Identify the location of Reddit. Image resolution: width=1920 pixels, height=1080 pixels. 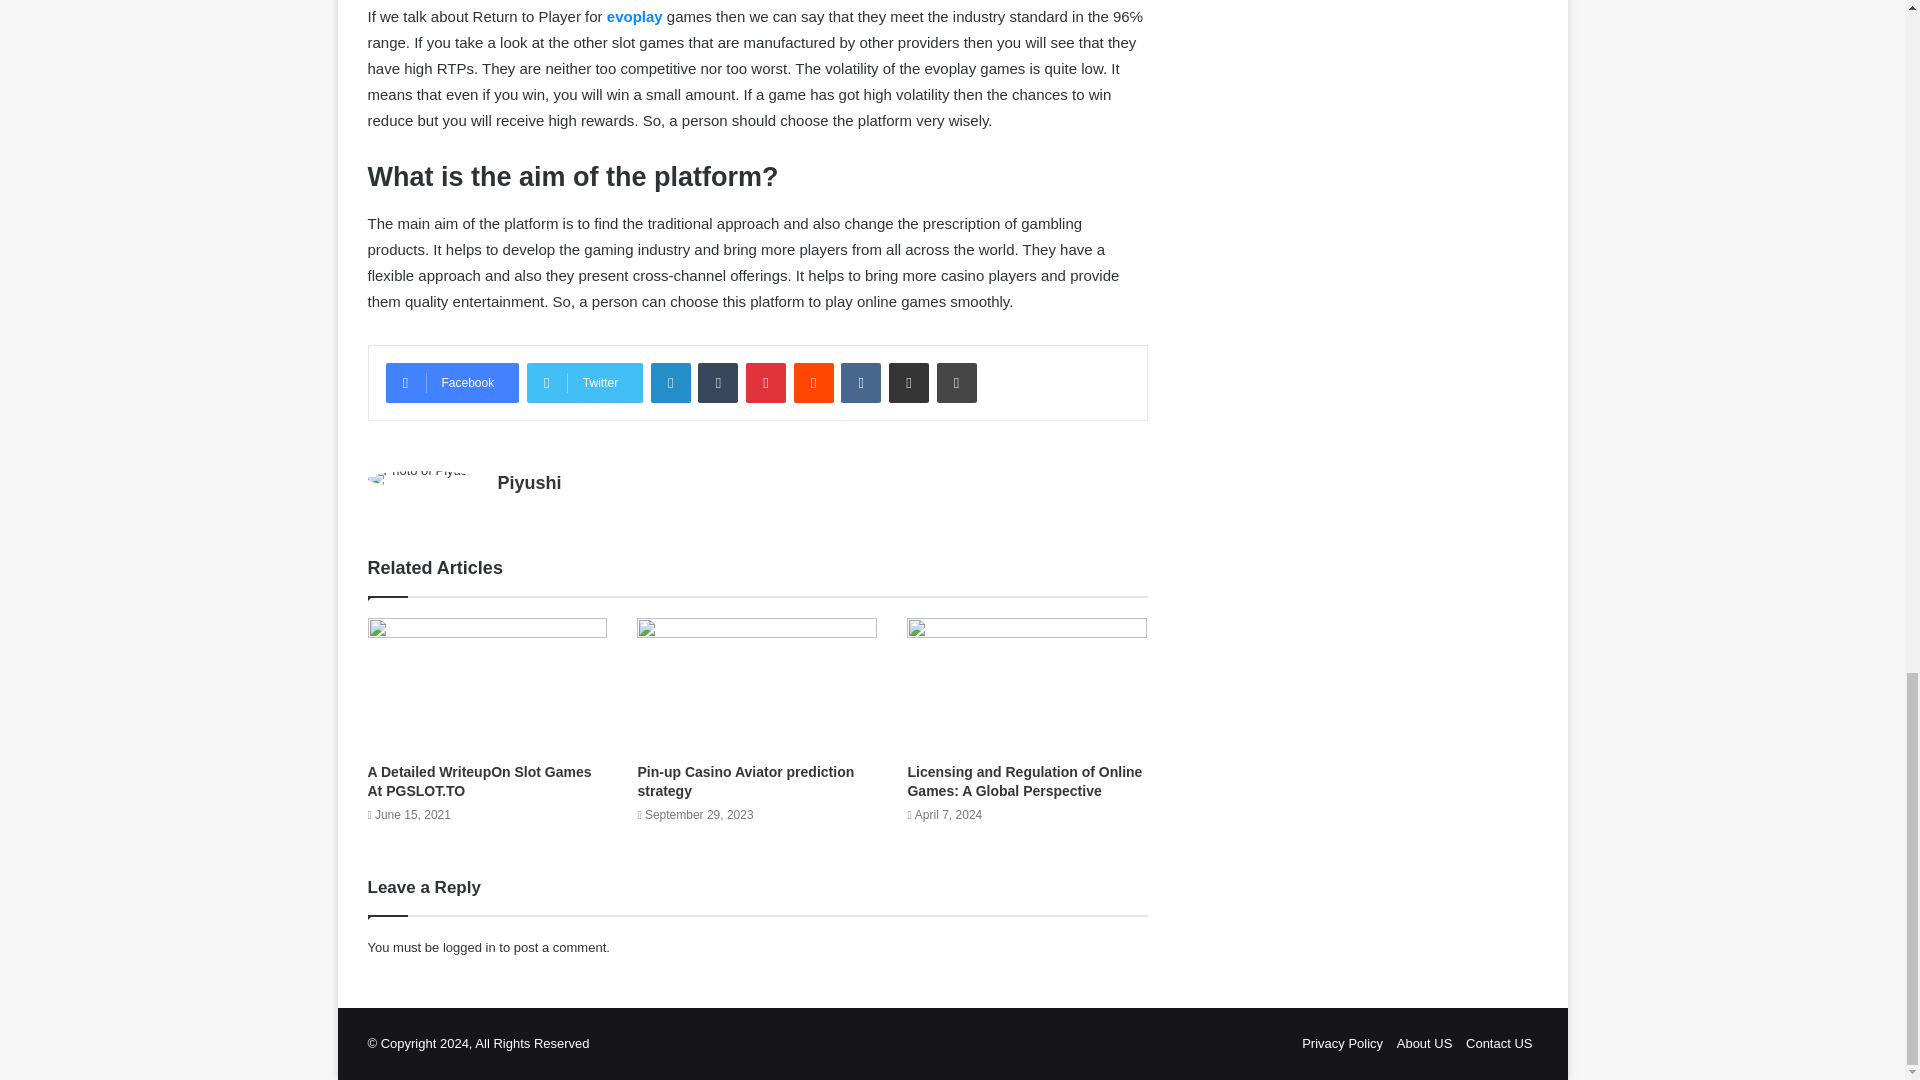
(814, 382).